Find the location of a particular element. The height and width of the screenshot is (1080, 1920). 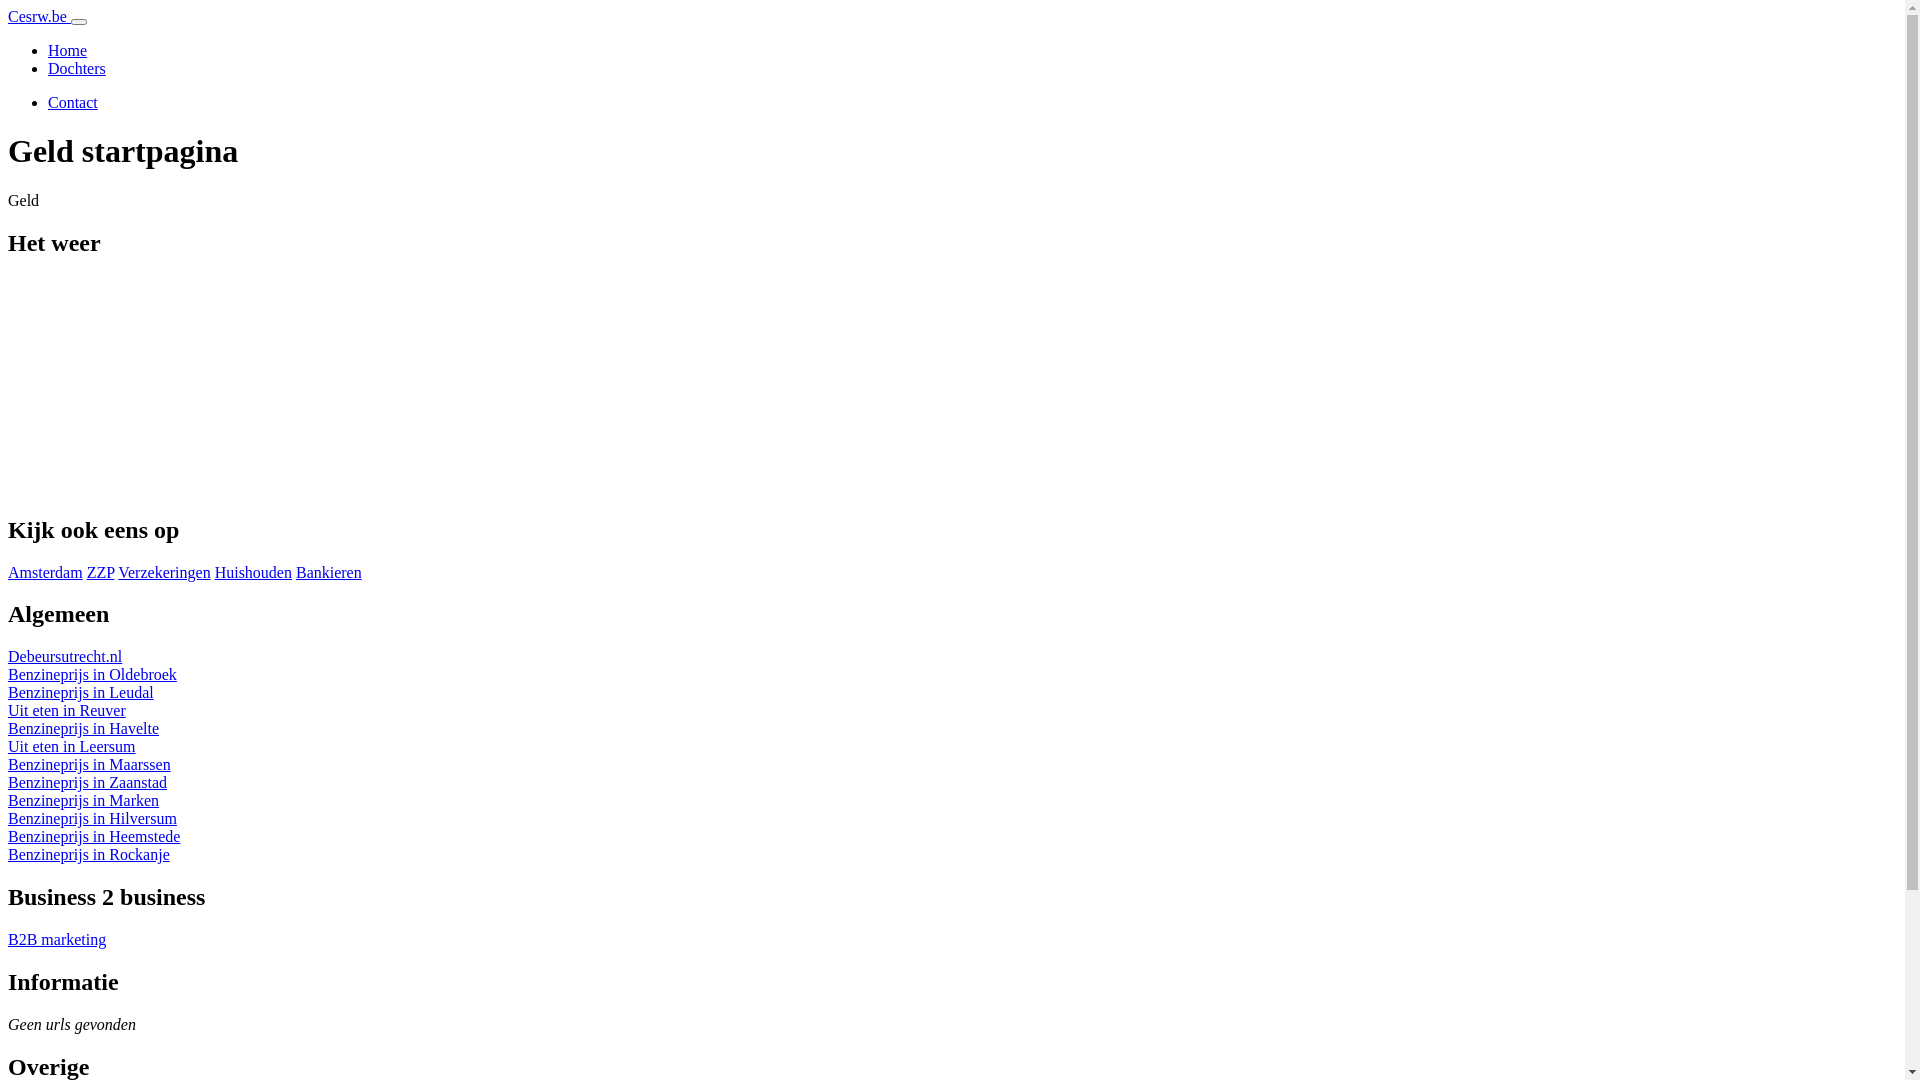

Benzineprijs in Leudal is located at coordinates (81, 692).